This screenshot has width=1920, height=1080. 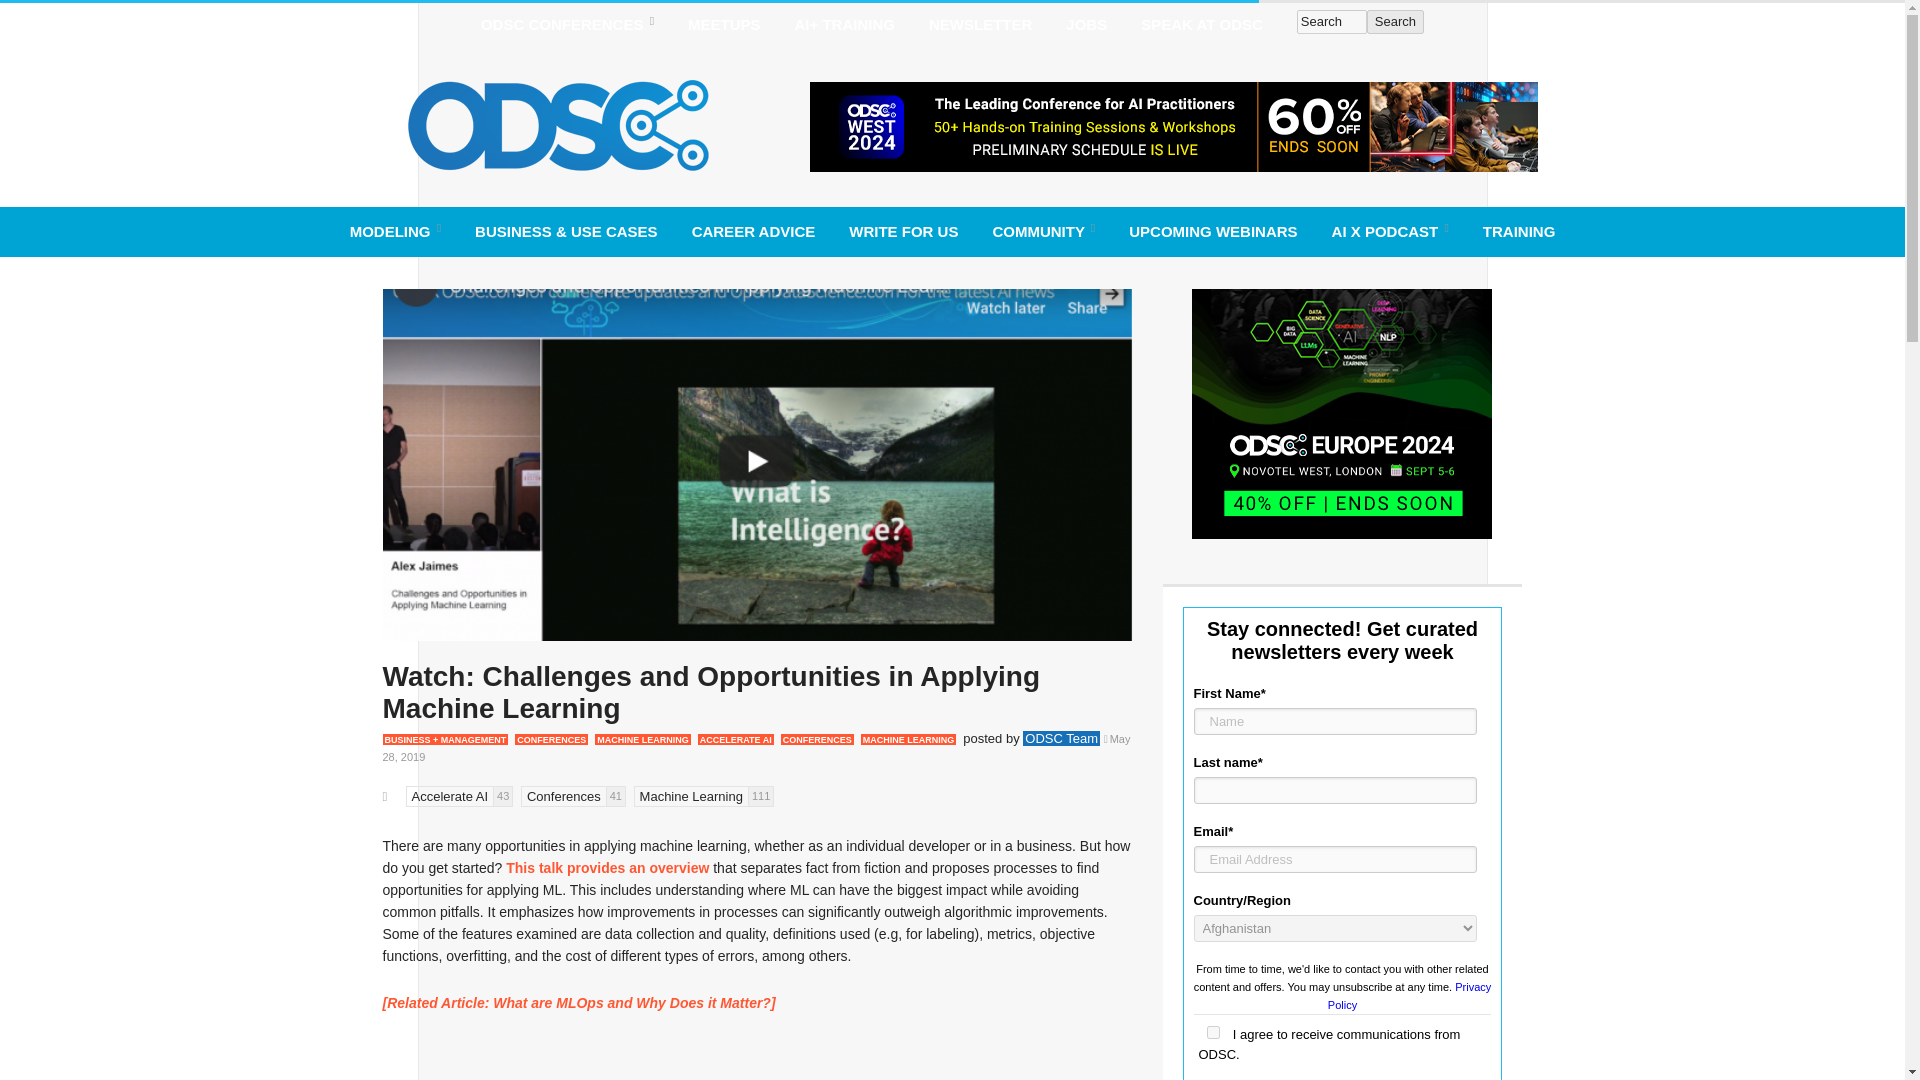 I want to click on UPCOMING WEBINARS, so click(x=1212, y=231).